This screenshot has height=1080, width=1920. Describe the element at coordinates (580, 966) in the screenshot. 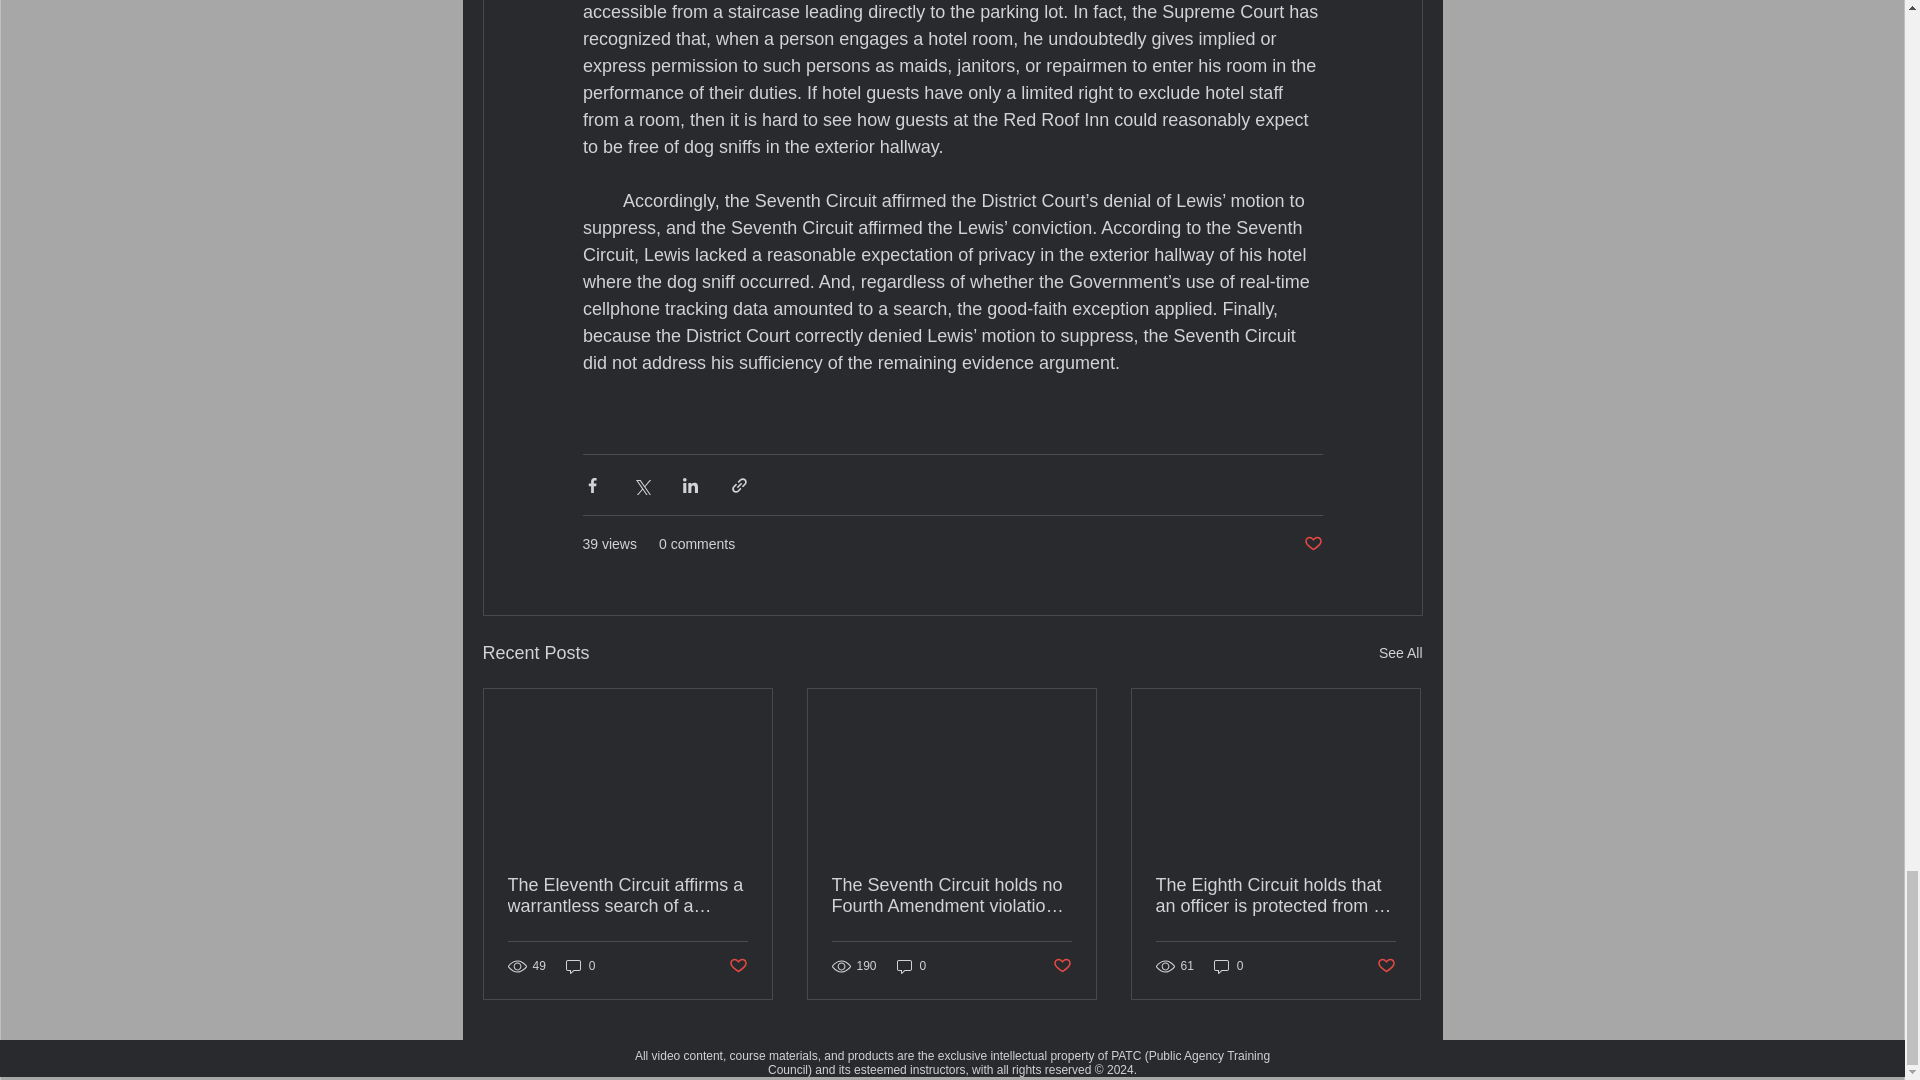

I see `0` at that location.